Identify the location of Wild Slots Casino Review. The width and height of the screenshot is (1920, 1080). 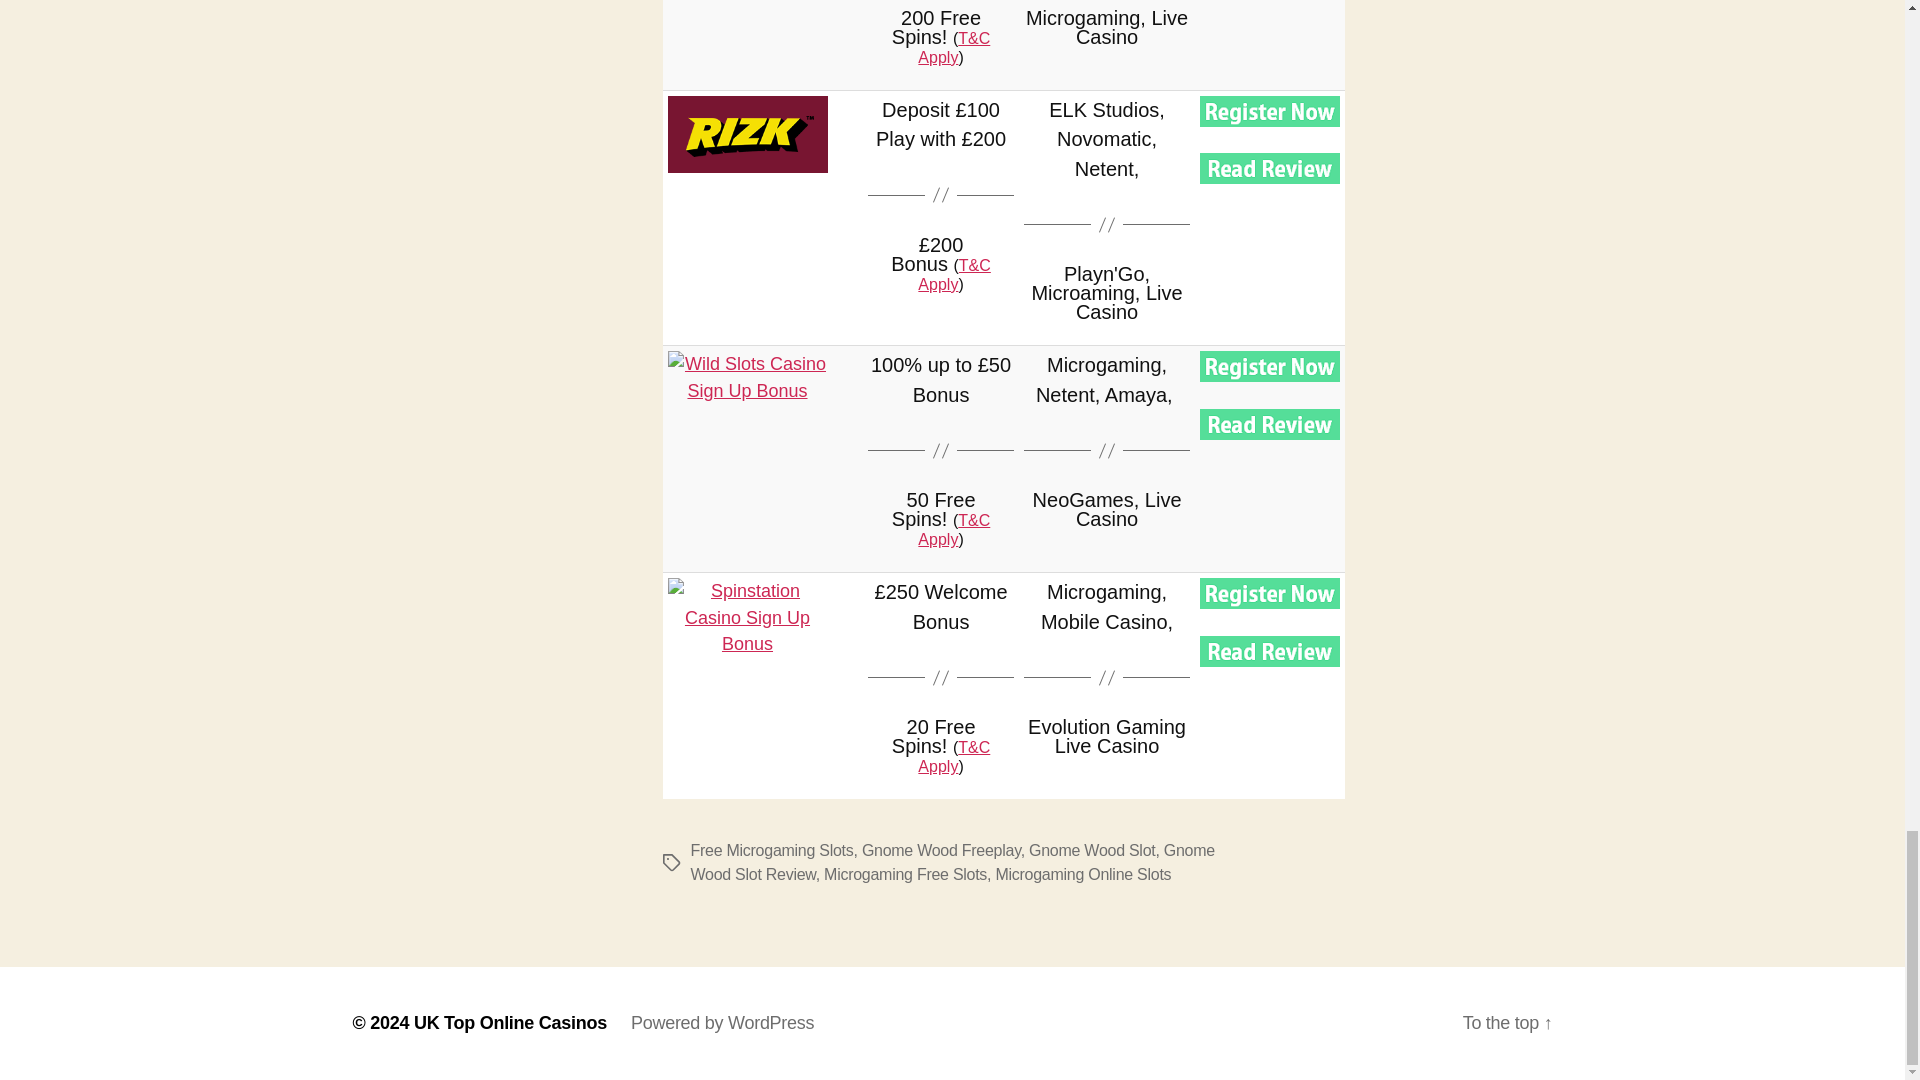
(1270, 424).